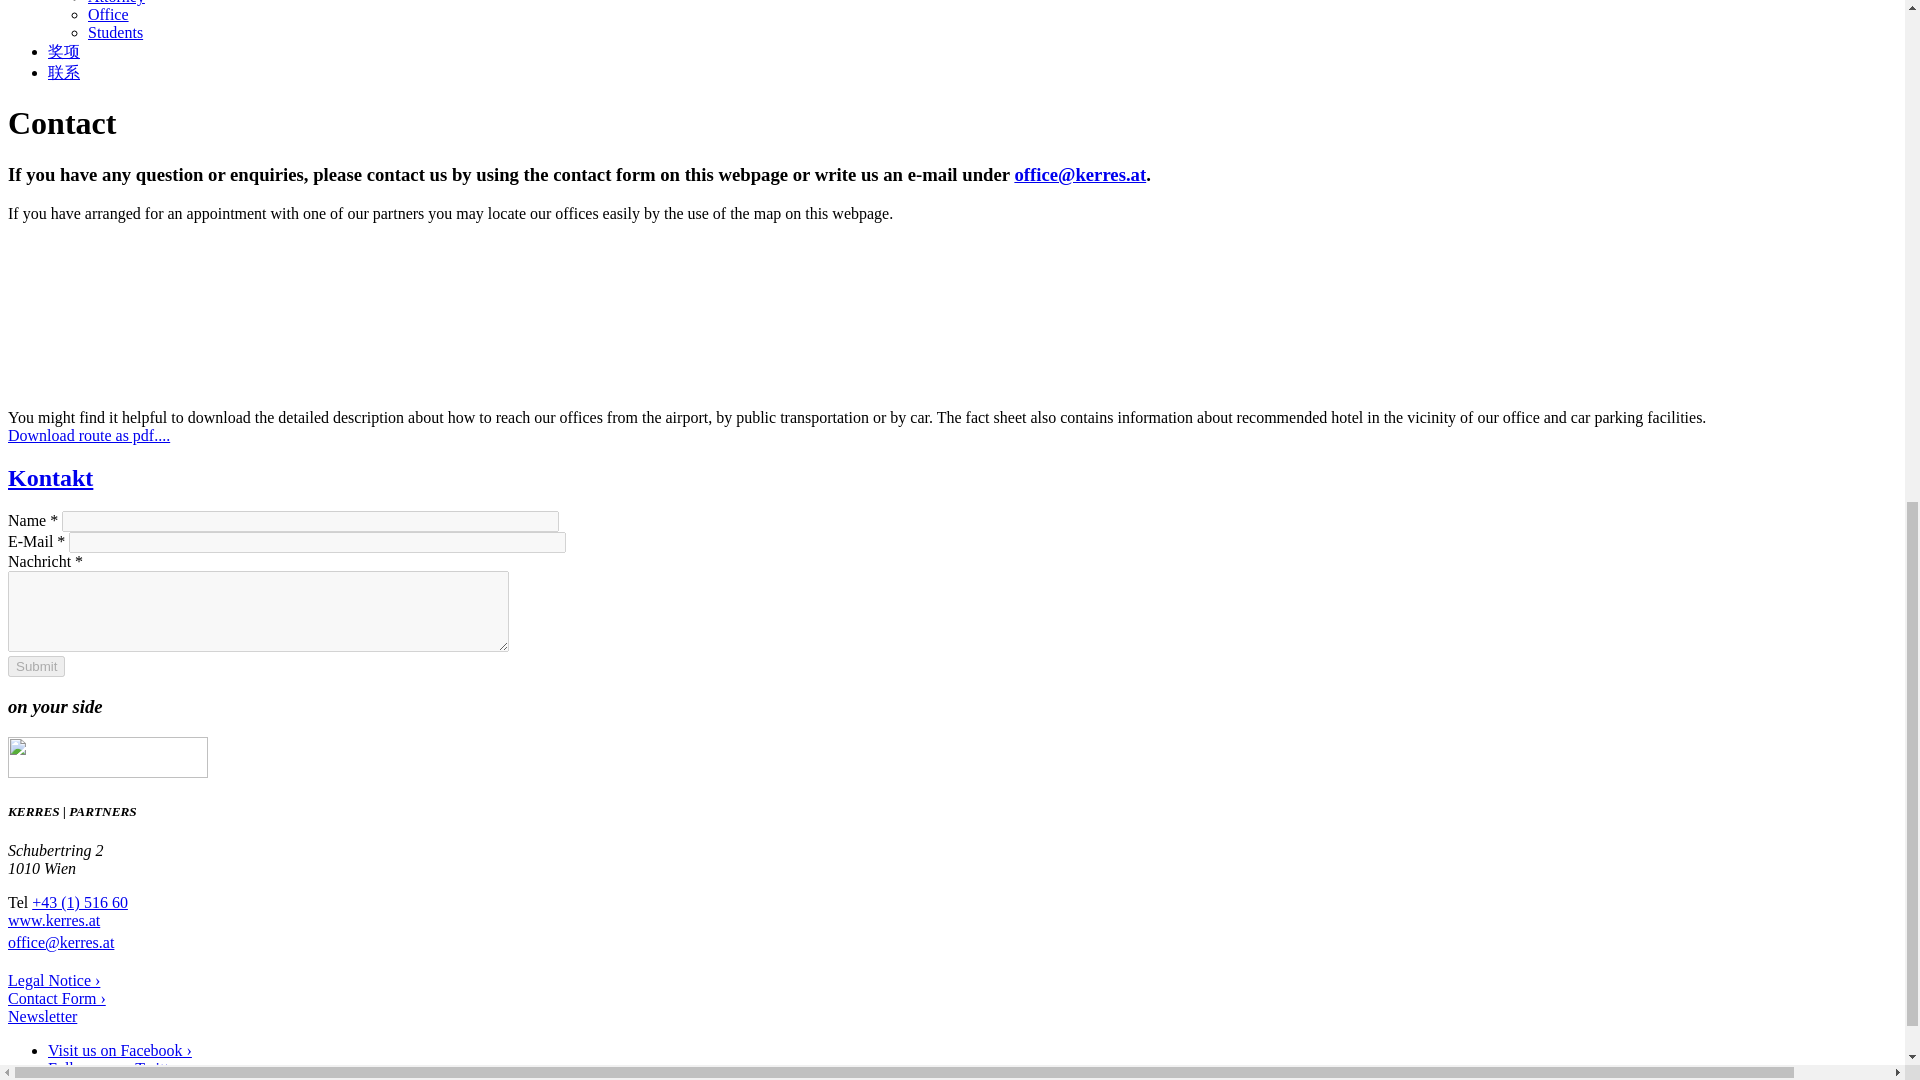  I want to click on Kontakt, so click(50, 478).